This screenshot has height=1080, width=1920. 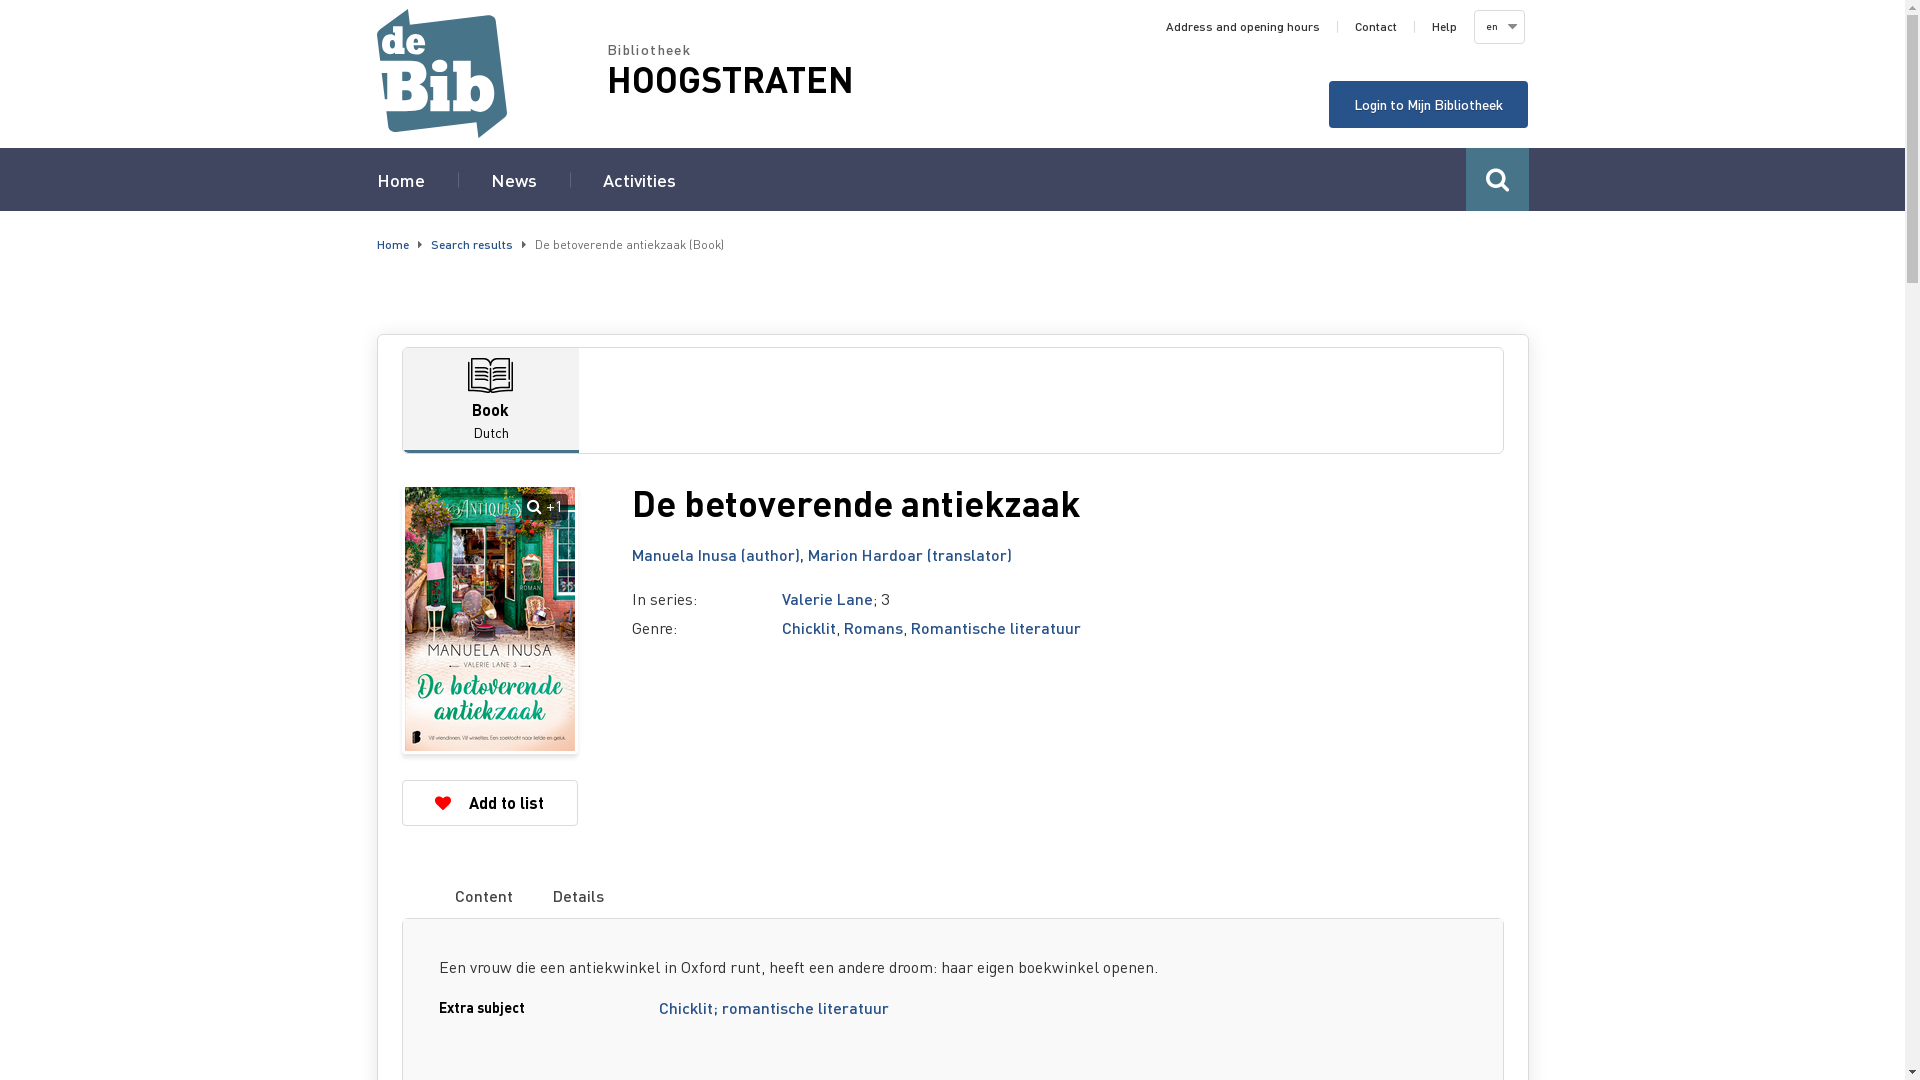 What do you see at coordinates (1498, 180) in the screenshot?
I see `Toggle search` at bounding box center [1498, 180].